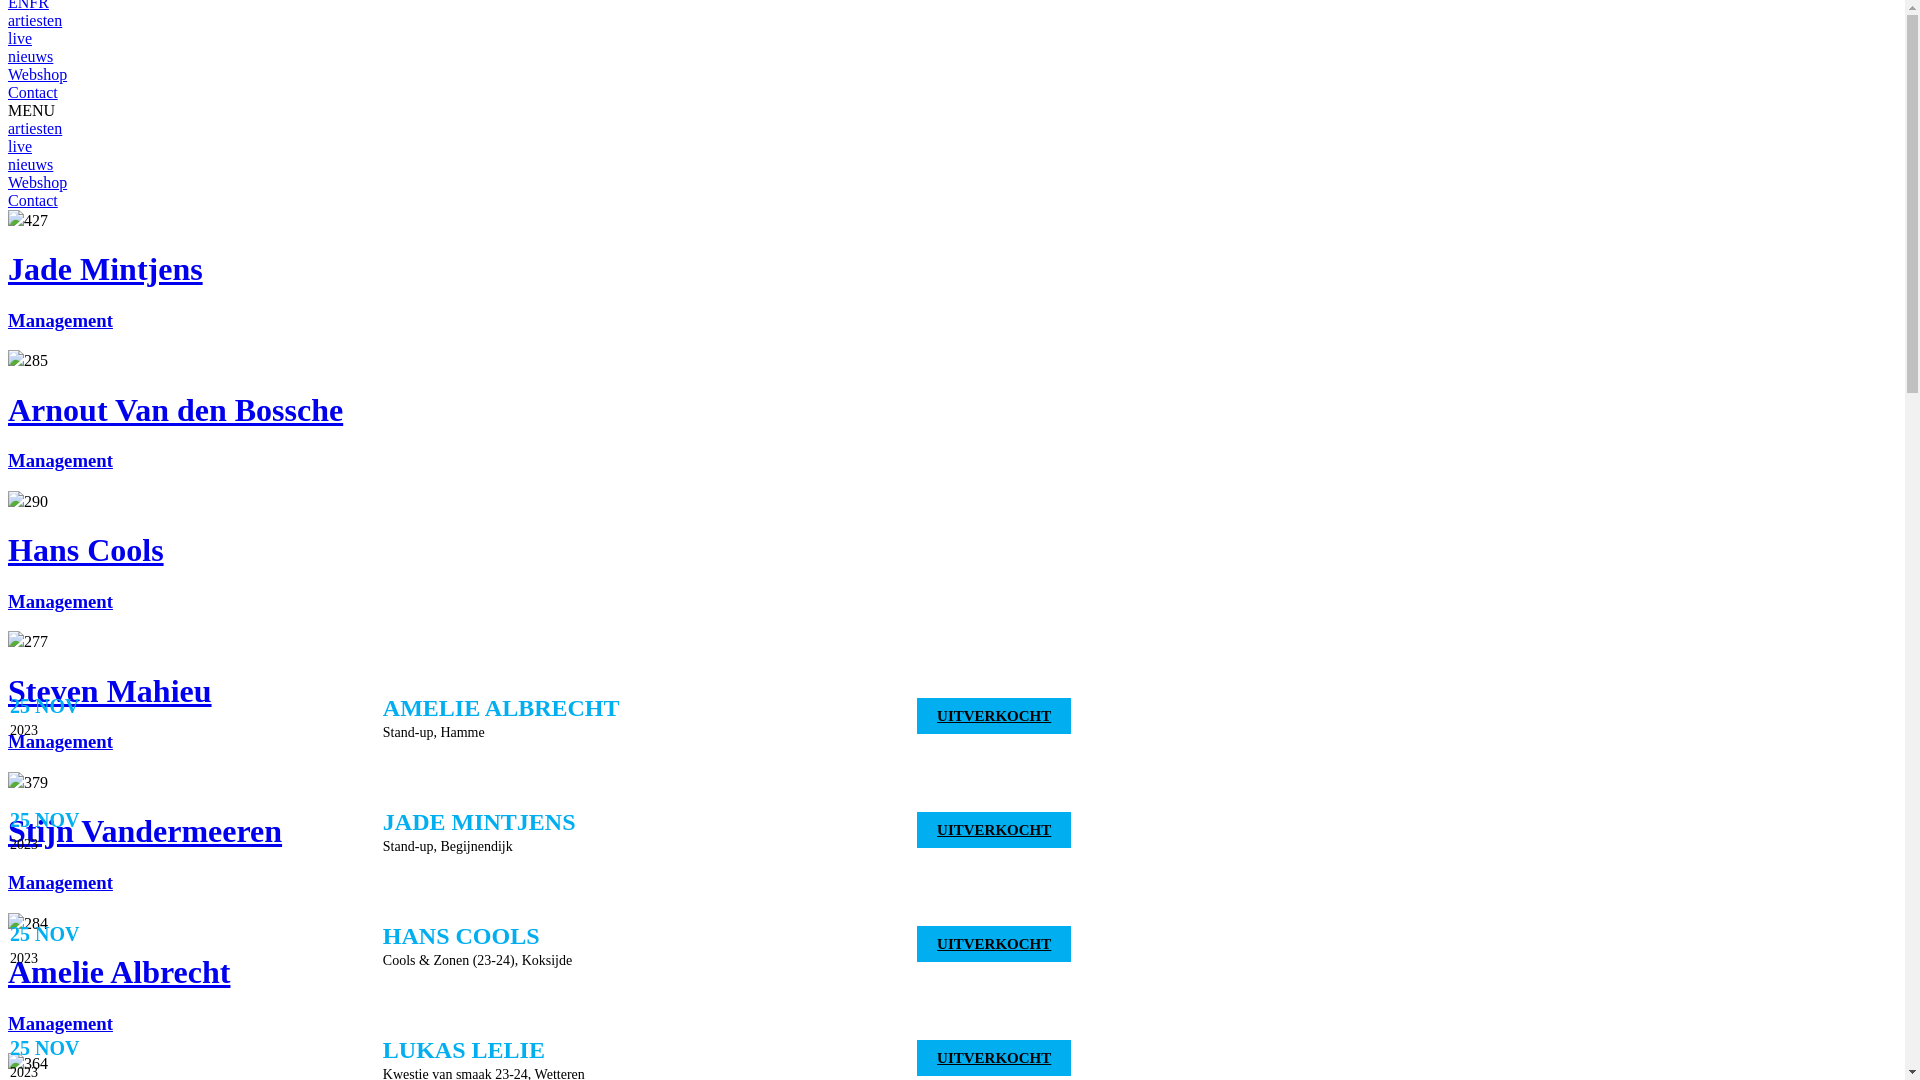 Image resolution: width=1920 pixels, height=1080 pixels. I want to click on Hans Cools
Management, so click(952, 572).